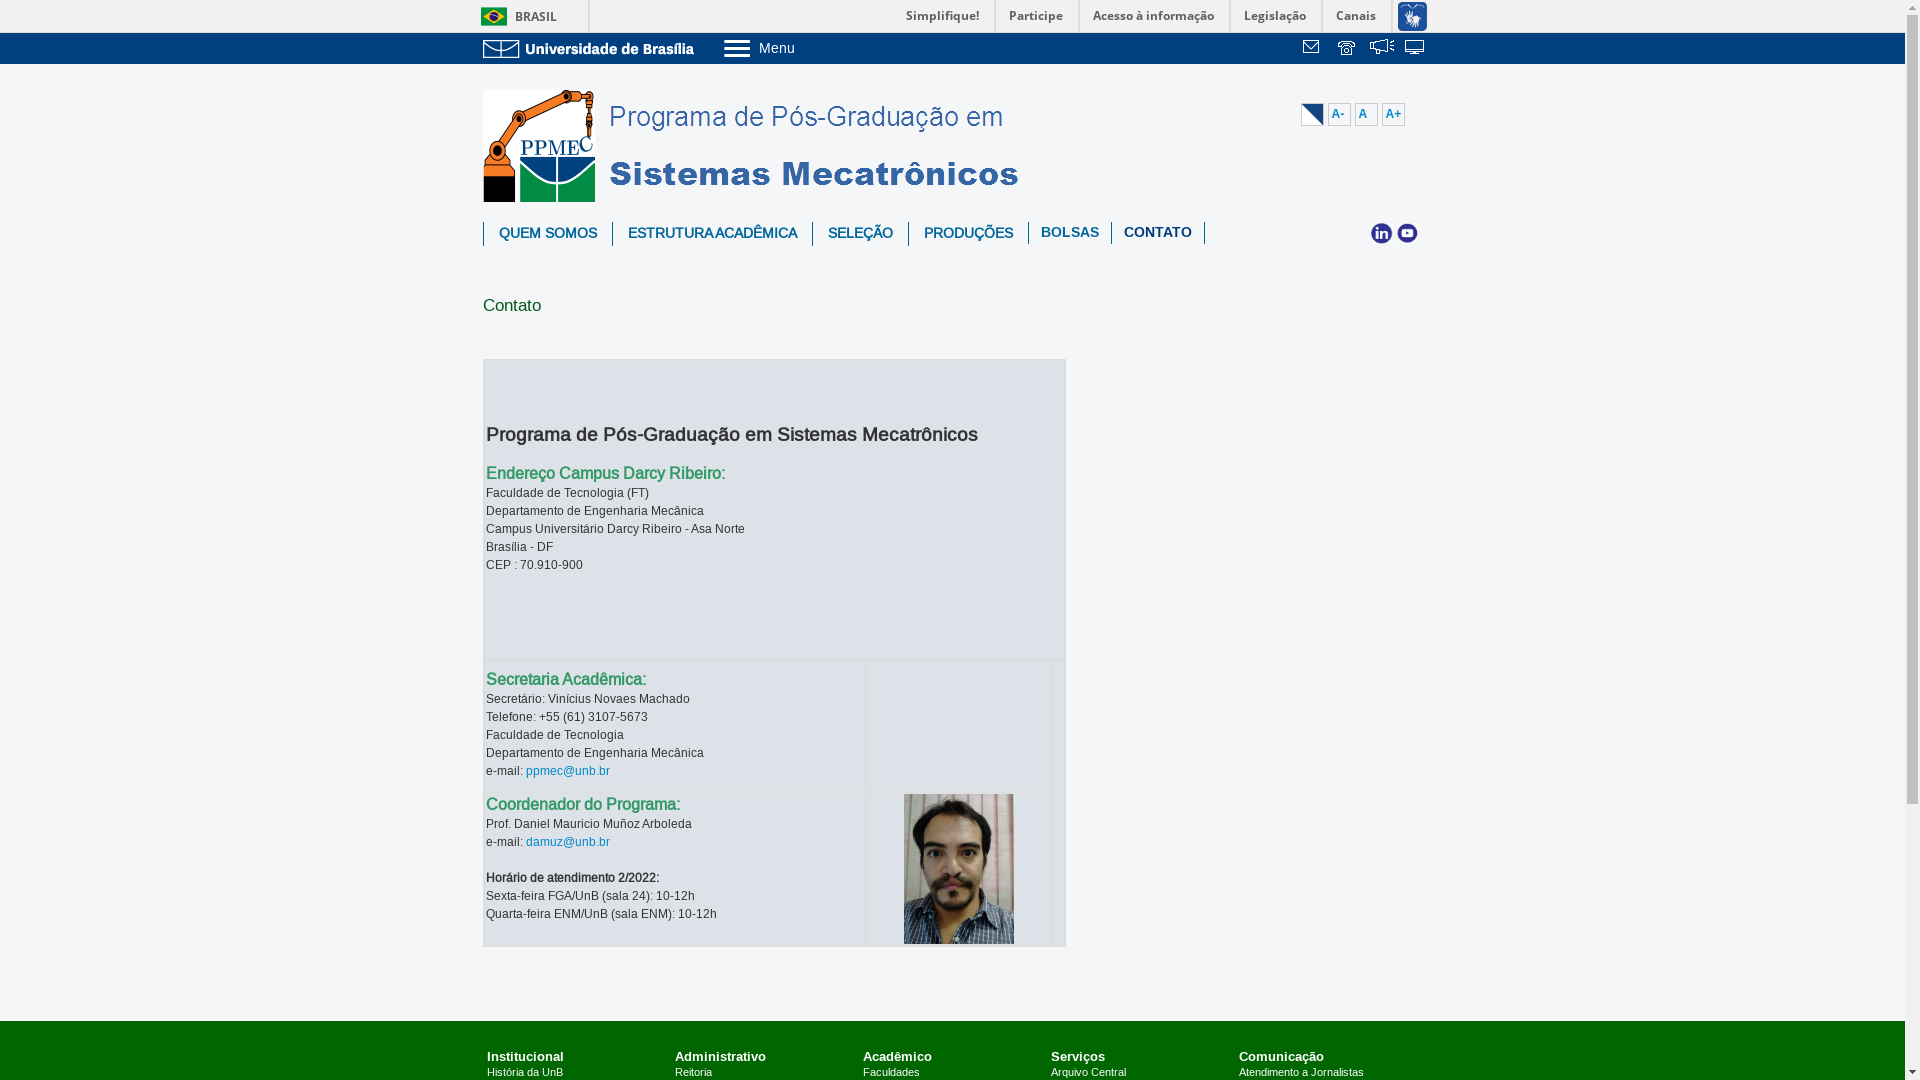 This screenshot has width=1920, height=1080. I want to click on Telefones da UnB, so click(1348, 49).